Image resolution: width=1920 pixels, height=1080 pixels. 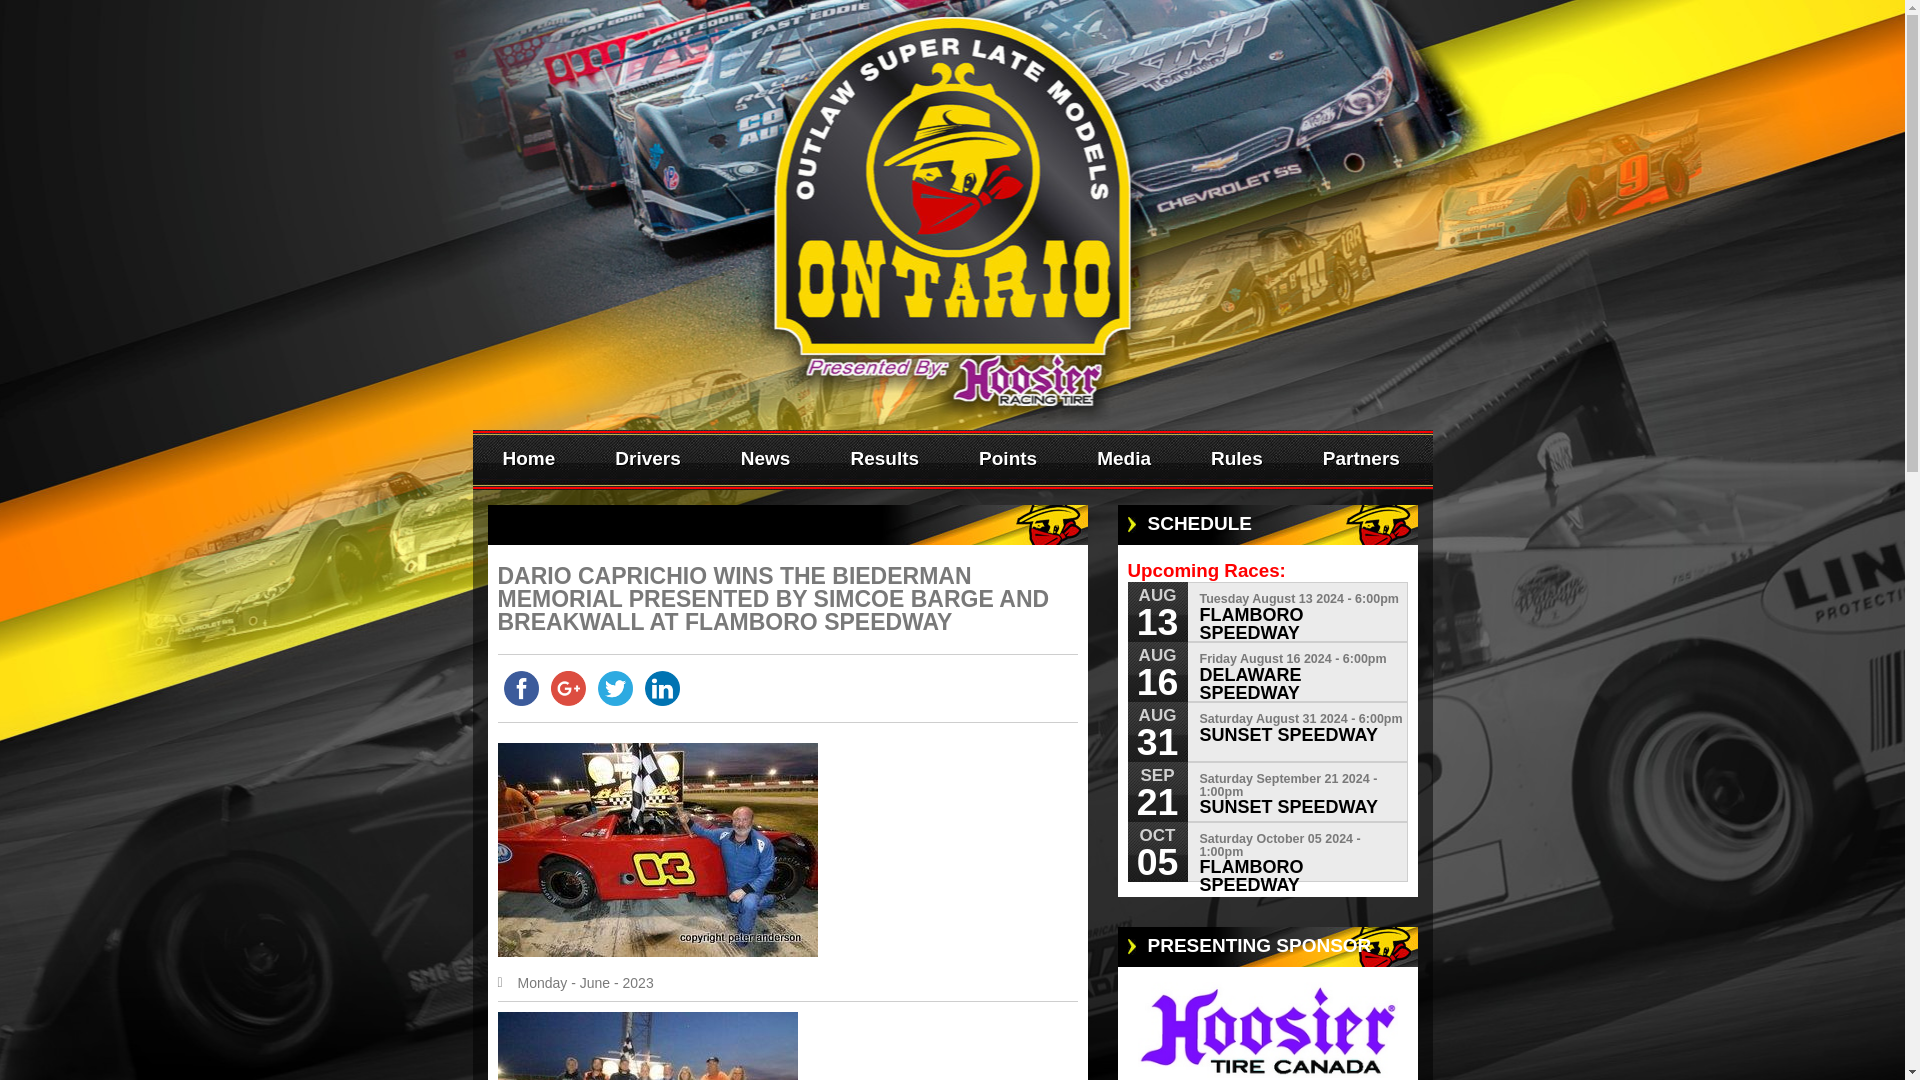 What do you see at coordinates (766, 460) in the screenshot?
I see `News` at bounding box center [766, 460].